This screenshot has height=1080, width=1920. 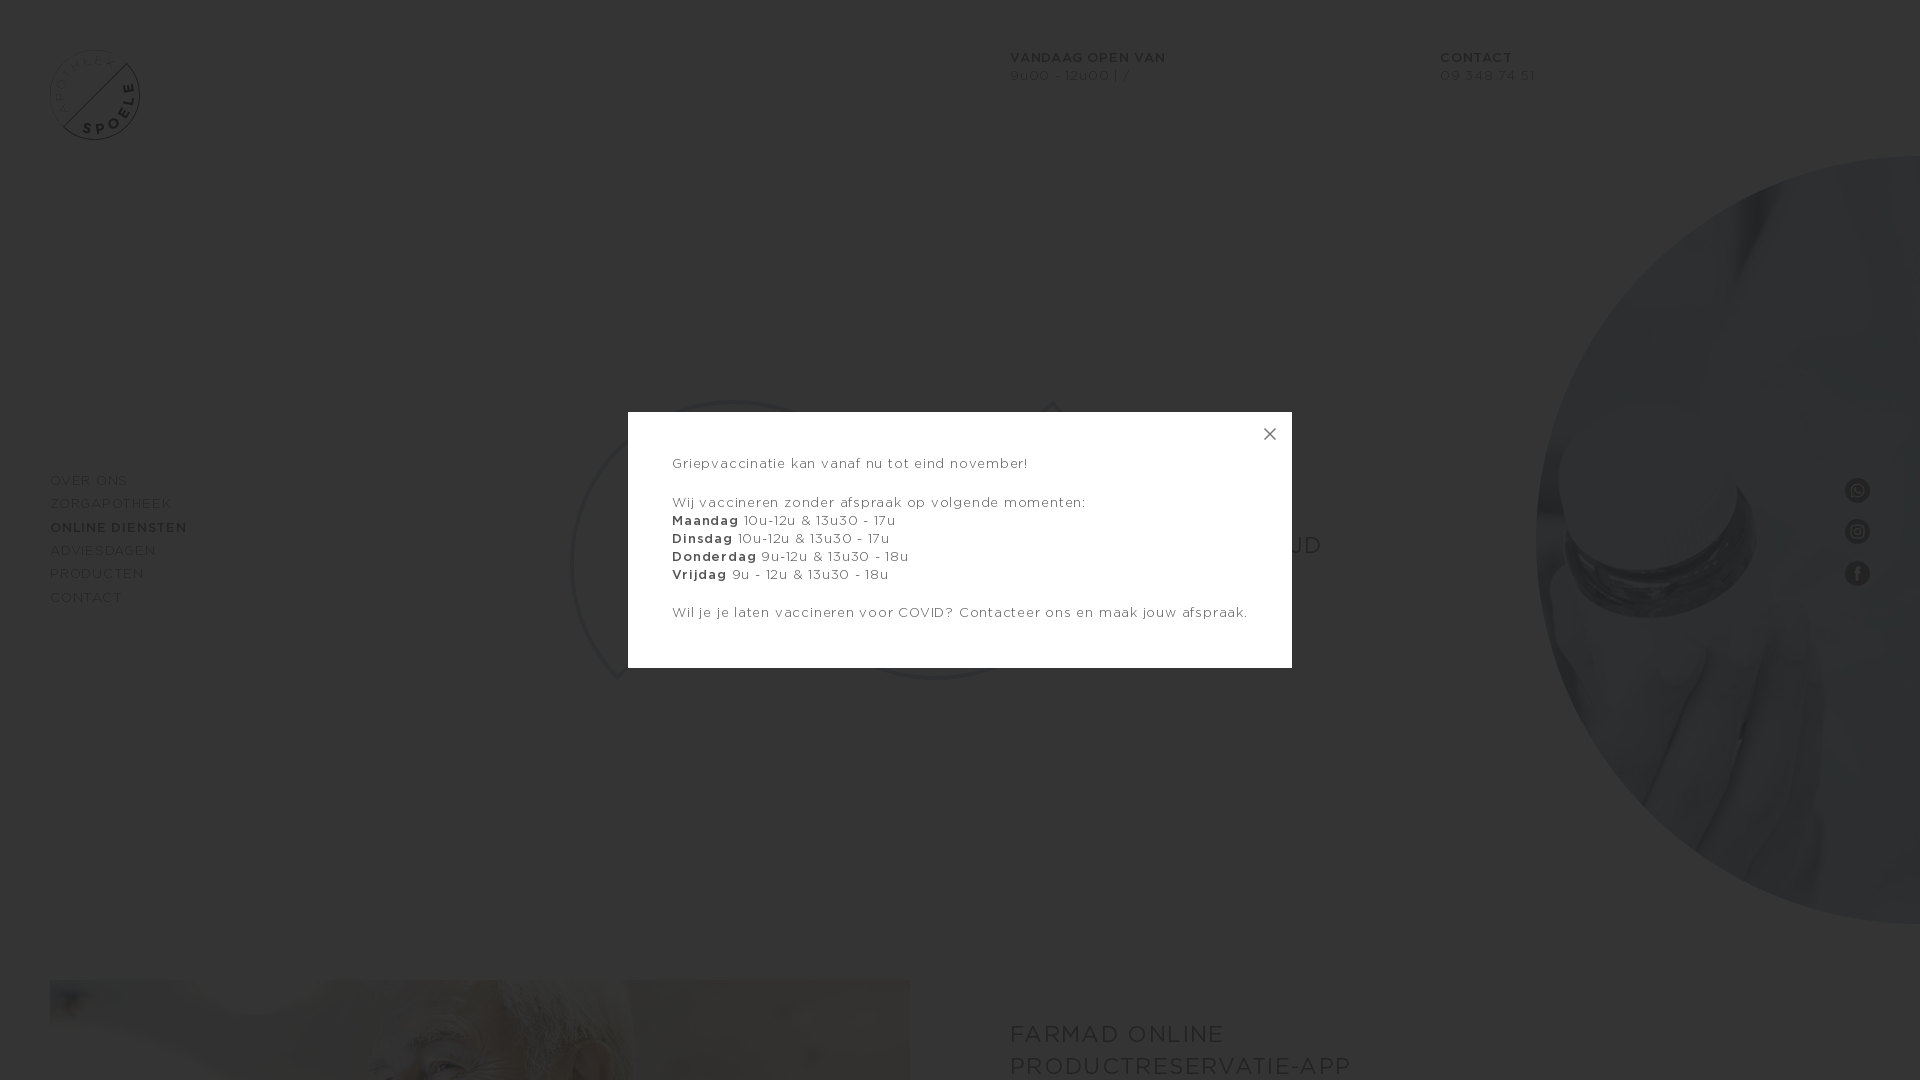 What do you see at coordinates (103, 552) in the screenshot?
I see `ADVIESDAGEN` at bounding box center [103, 552].